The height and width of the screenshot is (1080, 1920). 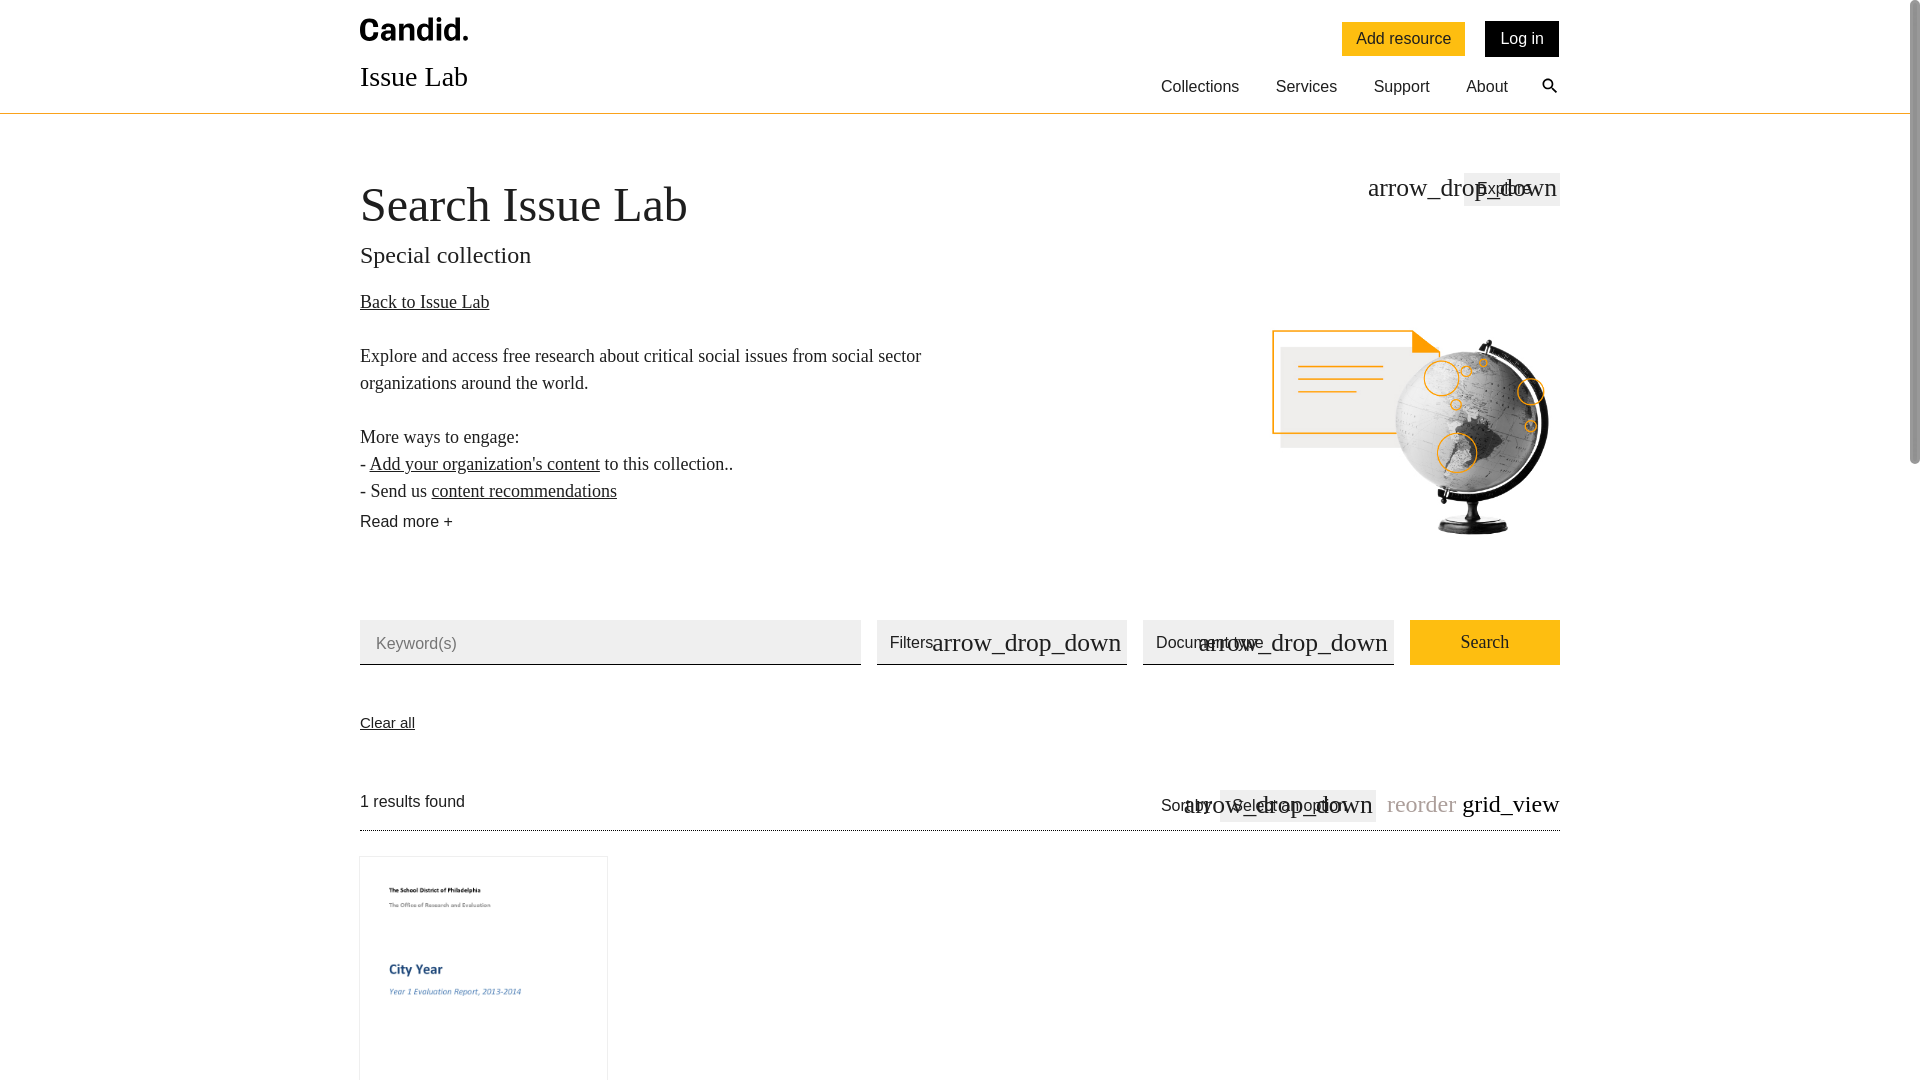 What do you see at coordinates (1486, 90) in the screenshot?
I see `About` at bounding box center [1486, 90].